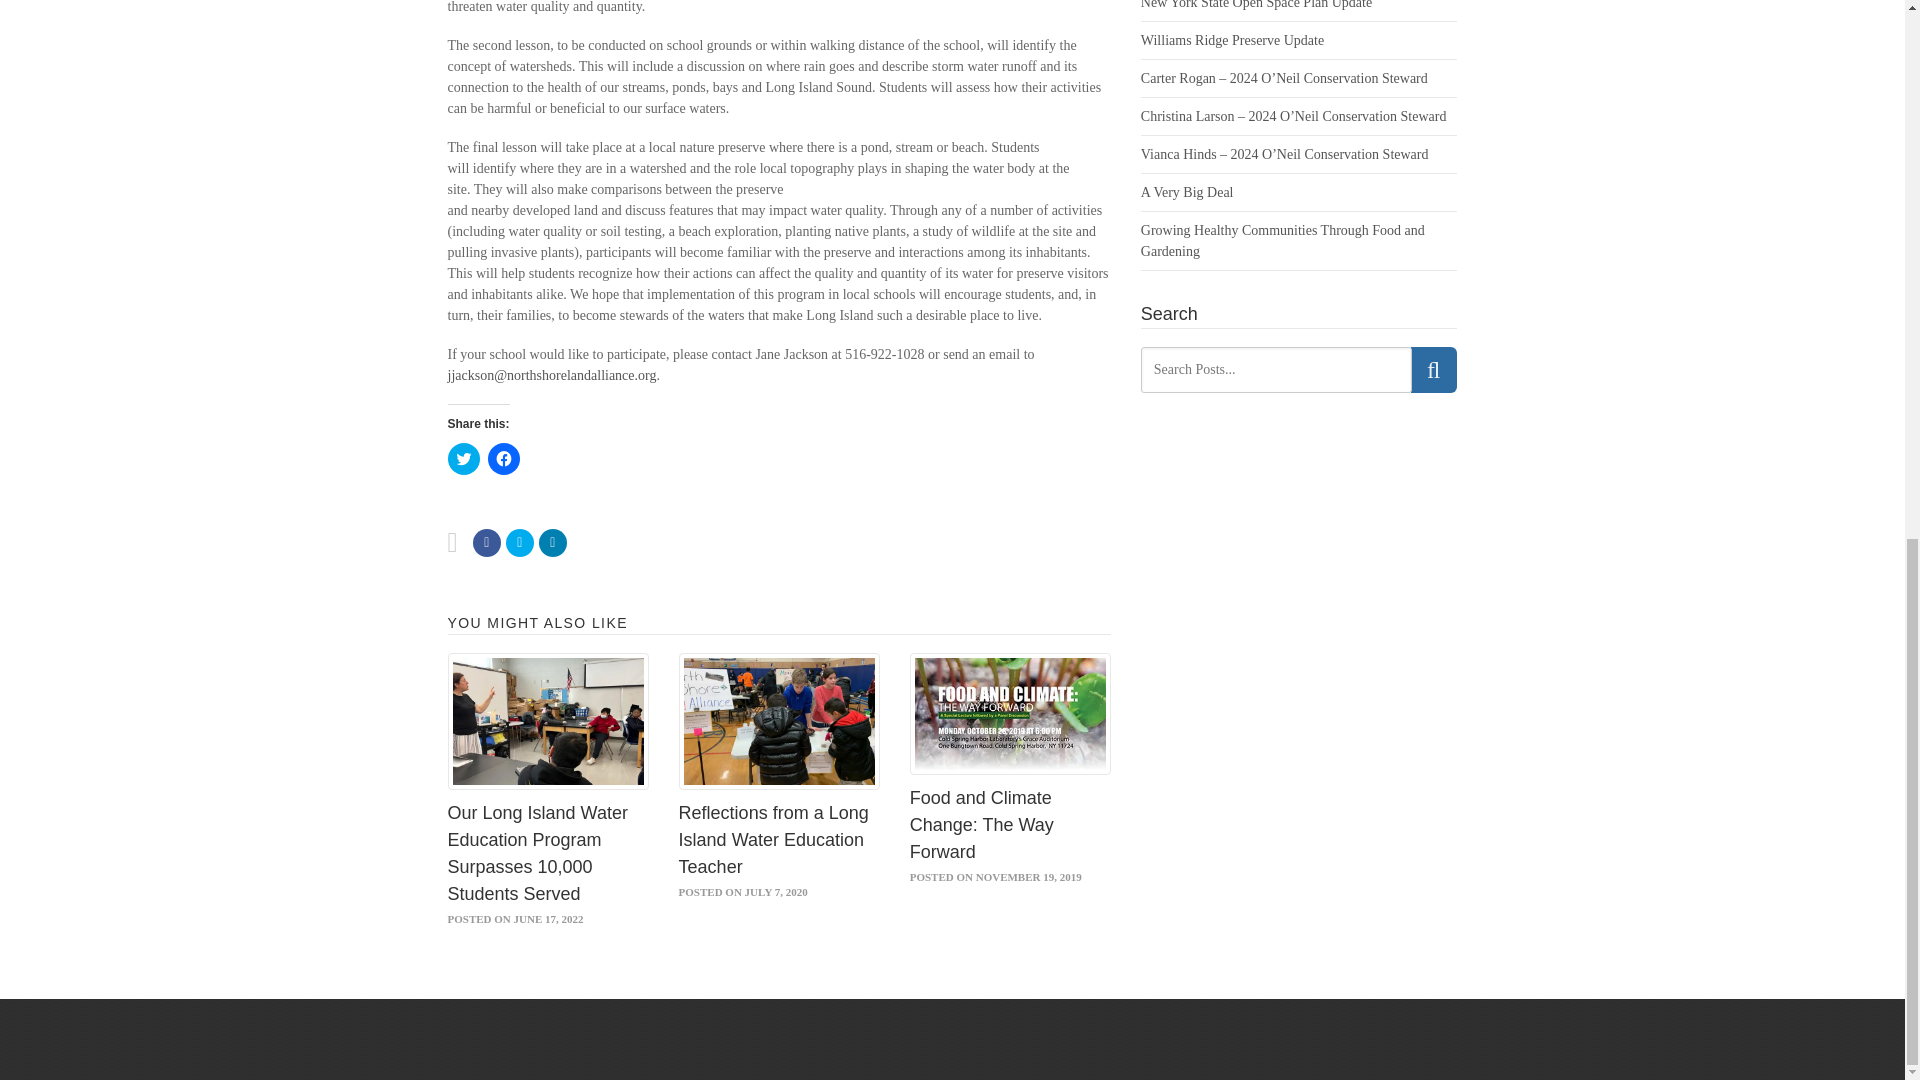 The height and width of the screenshot is (1080, 1920). What do you see at coordinates (552, 543) in the screenshot?
I see `Email` at bounding box center [552, 543].